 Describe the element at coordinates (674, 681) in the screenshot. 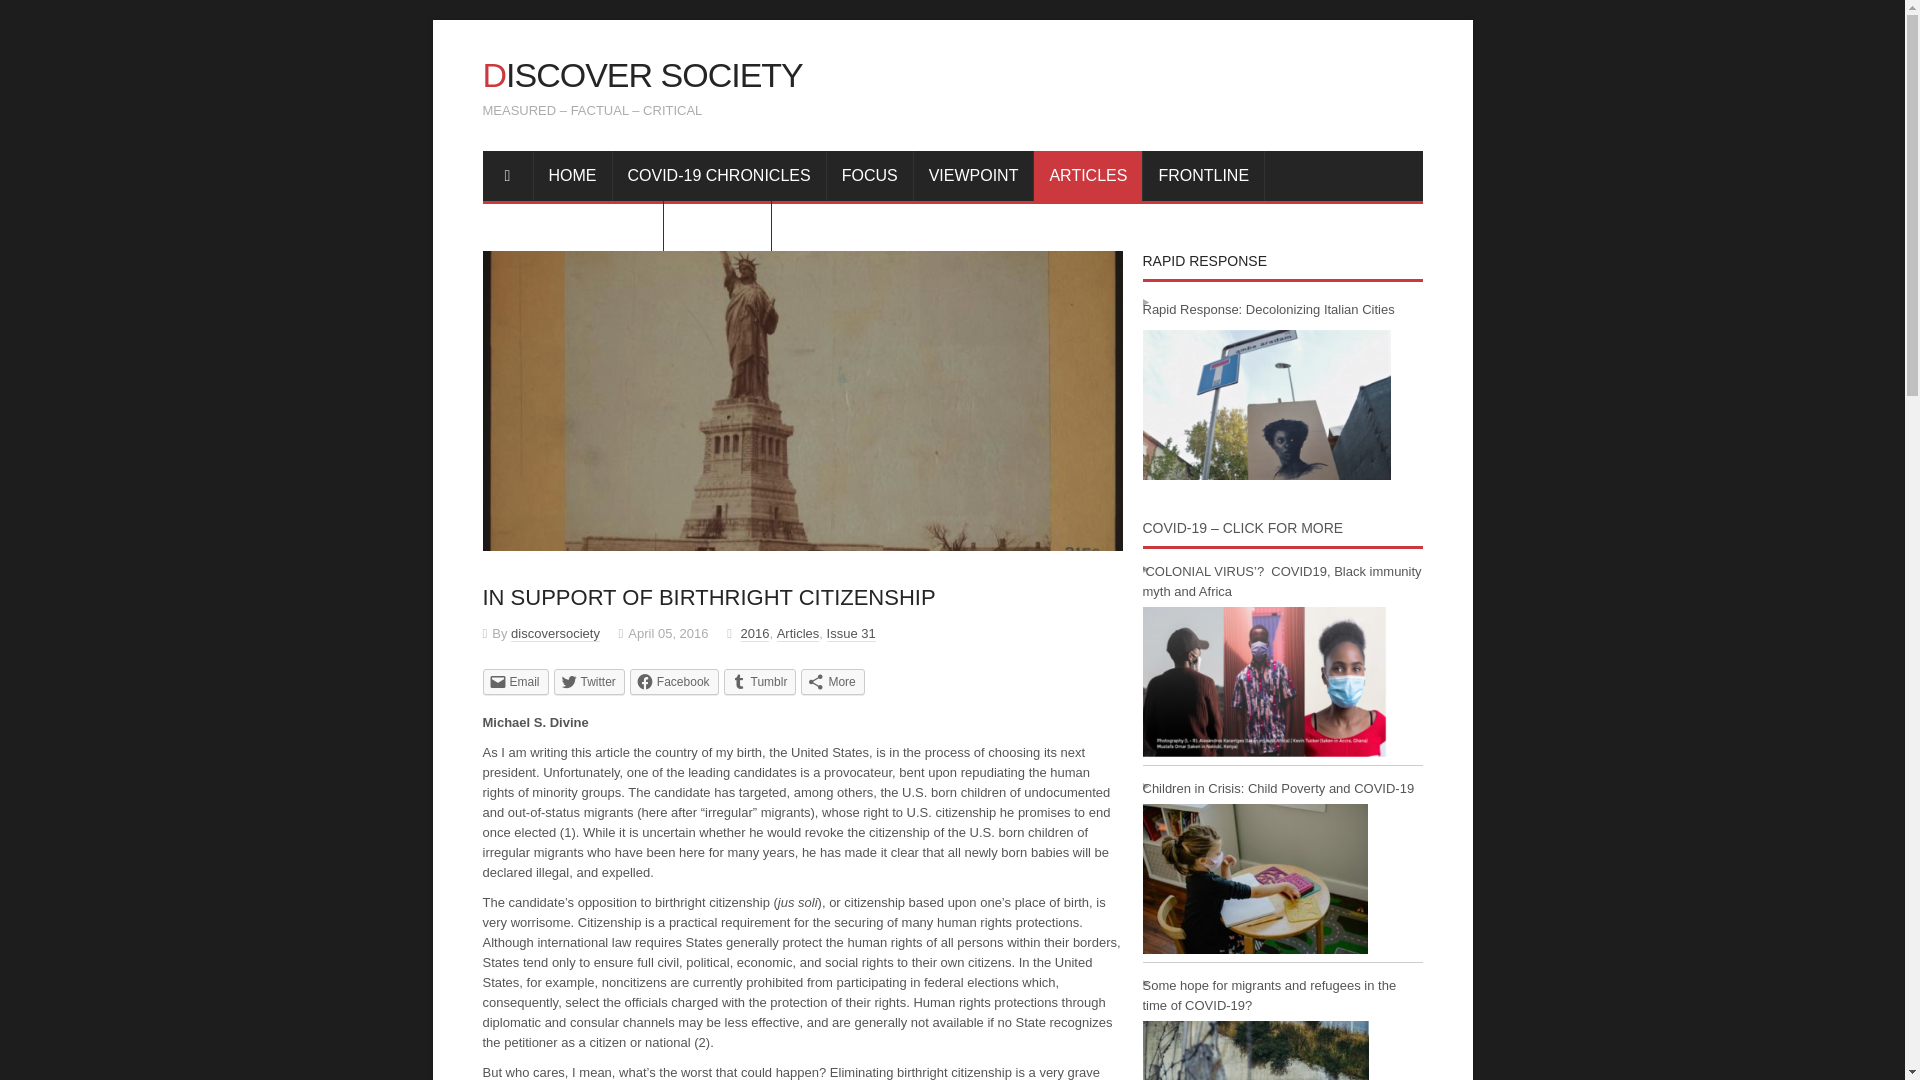

I see `Click to share on Facebook` at that location.